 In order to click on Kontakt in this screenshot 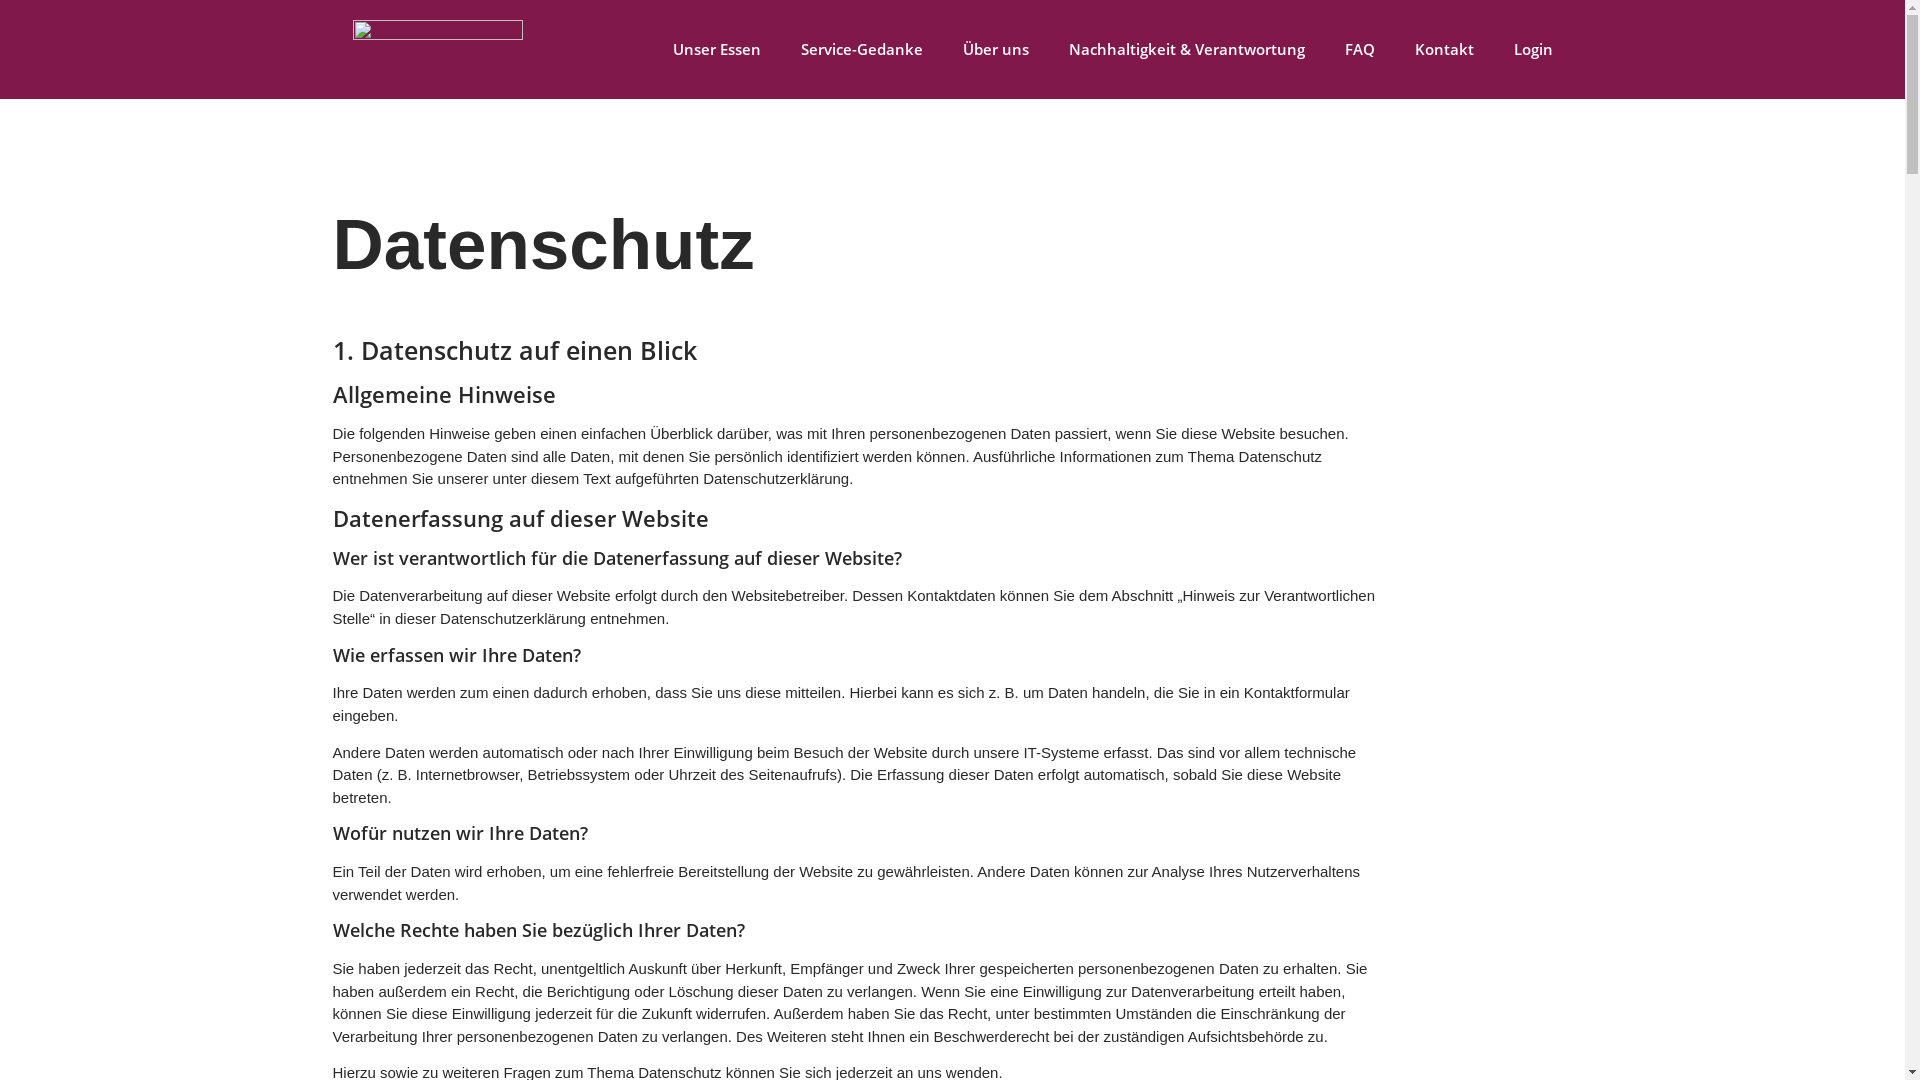, I will do `click(1444, 49)`.